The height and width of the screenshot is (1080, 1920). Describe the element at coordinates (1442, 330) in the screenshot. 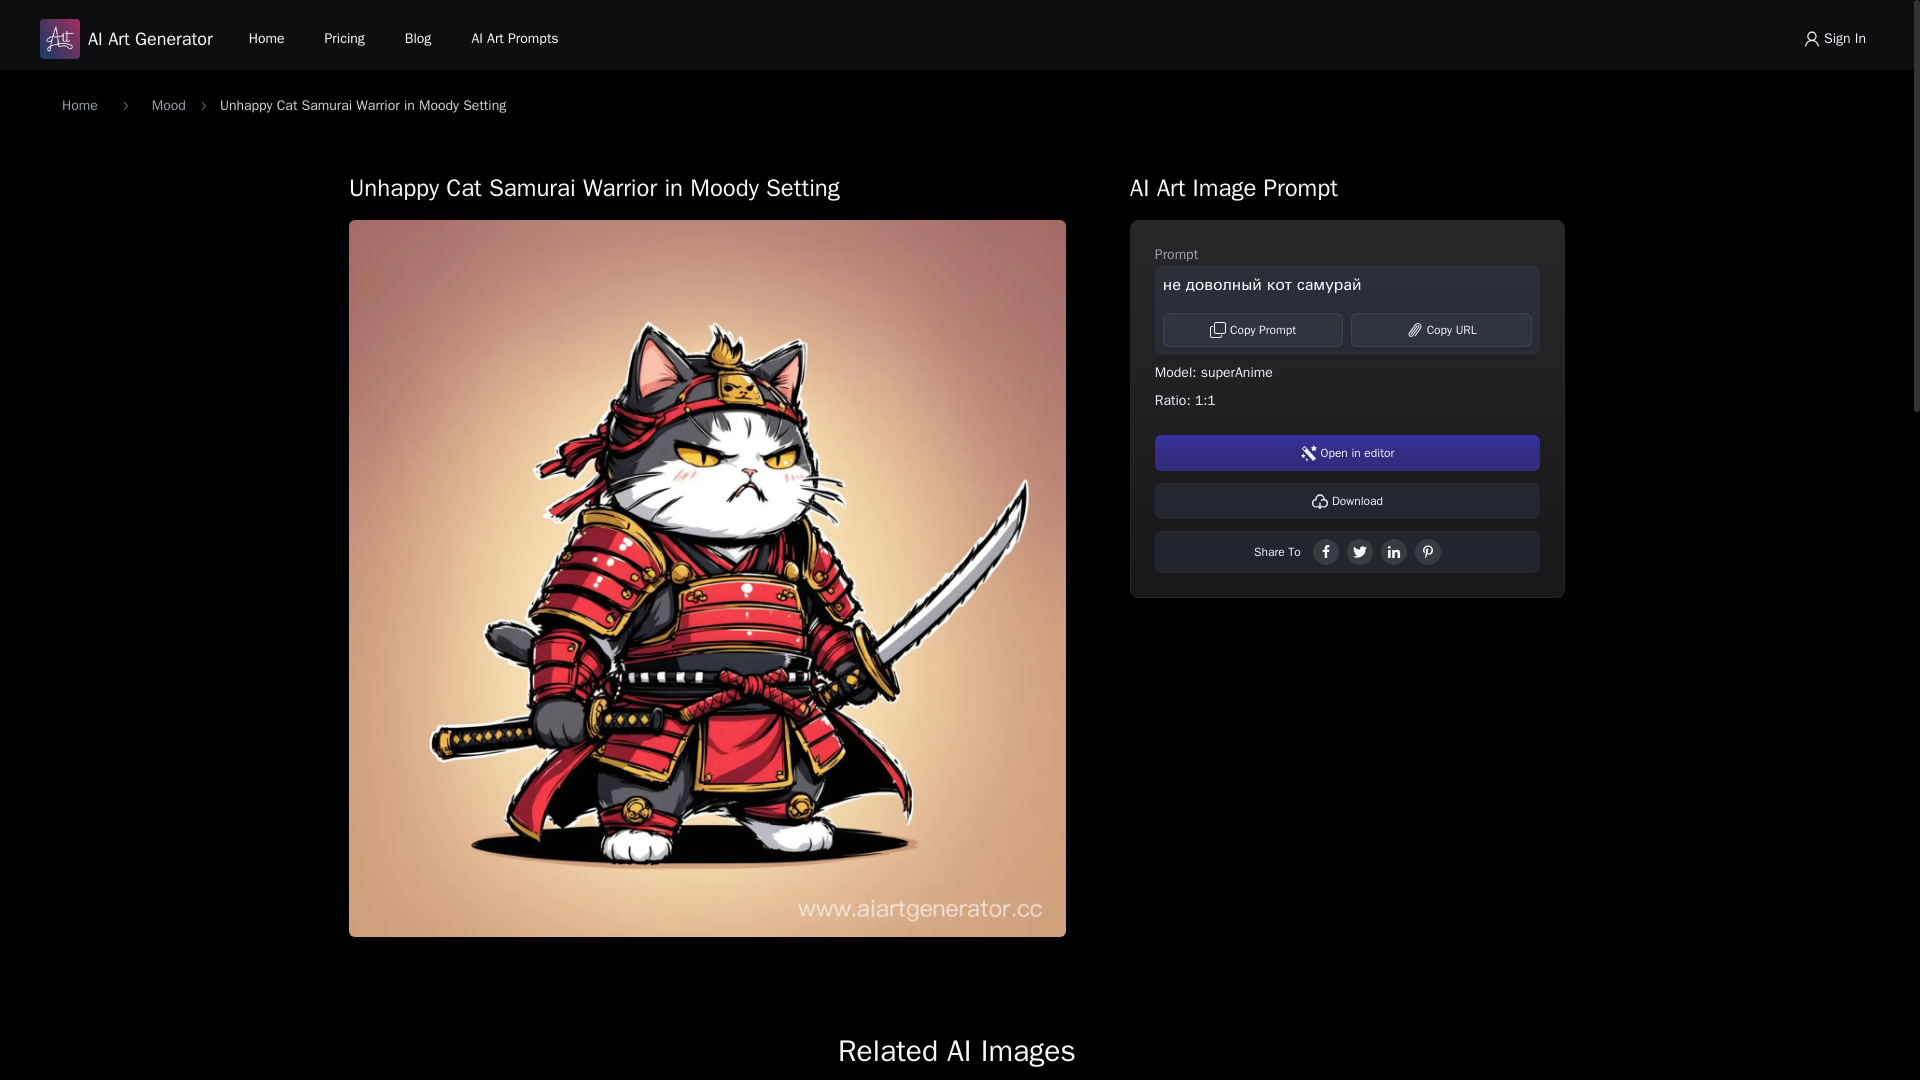

I see `Copy URL` at that location.